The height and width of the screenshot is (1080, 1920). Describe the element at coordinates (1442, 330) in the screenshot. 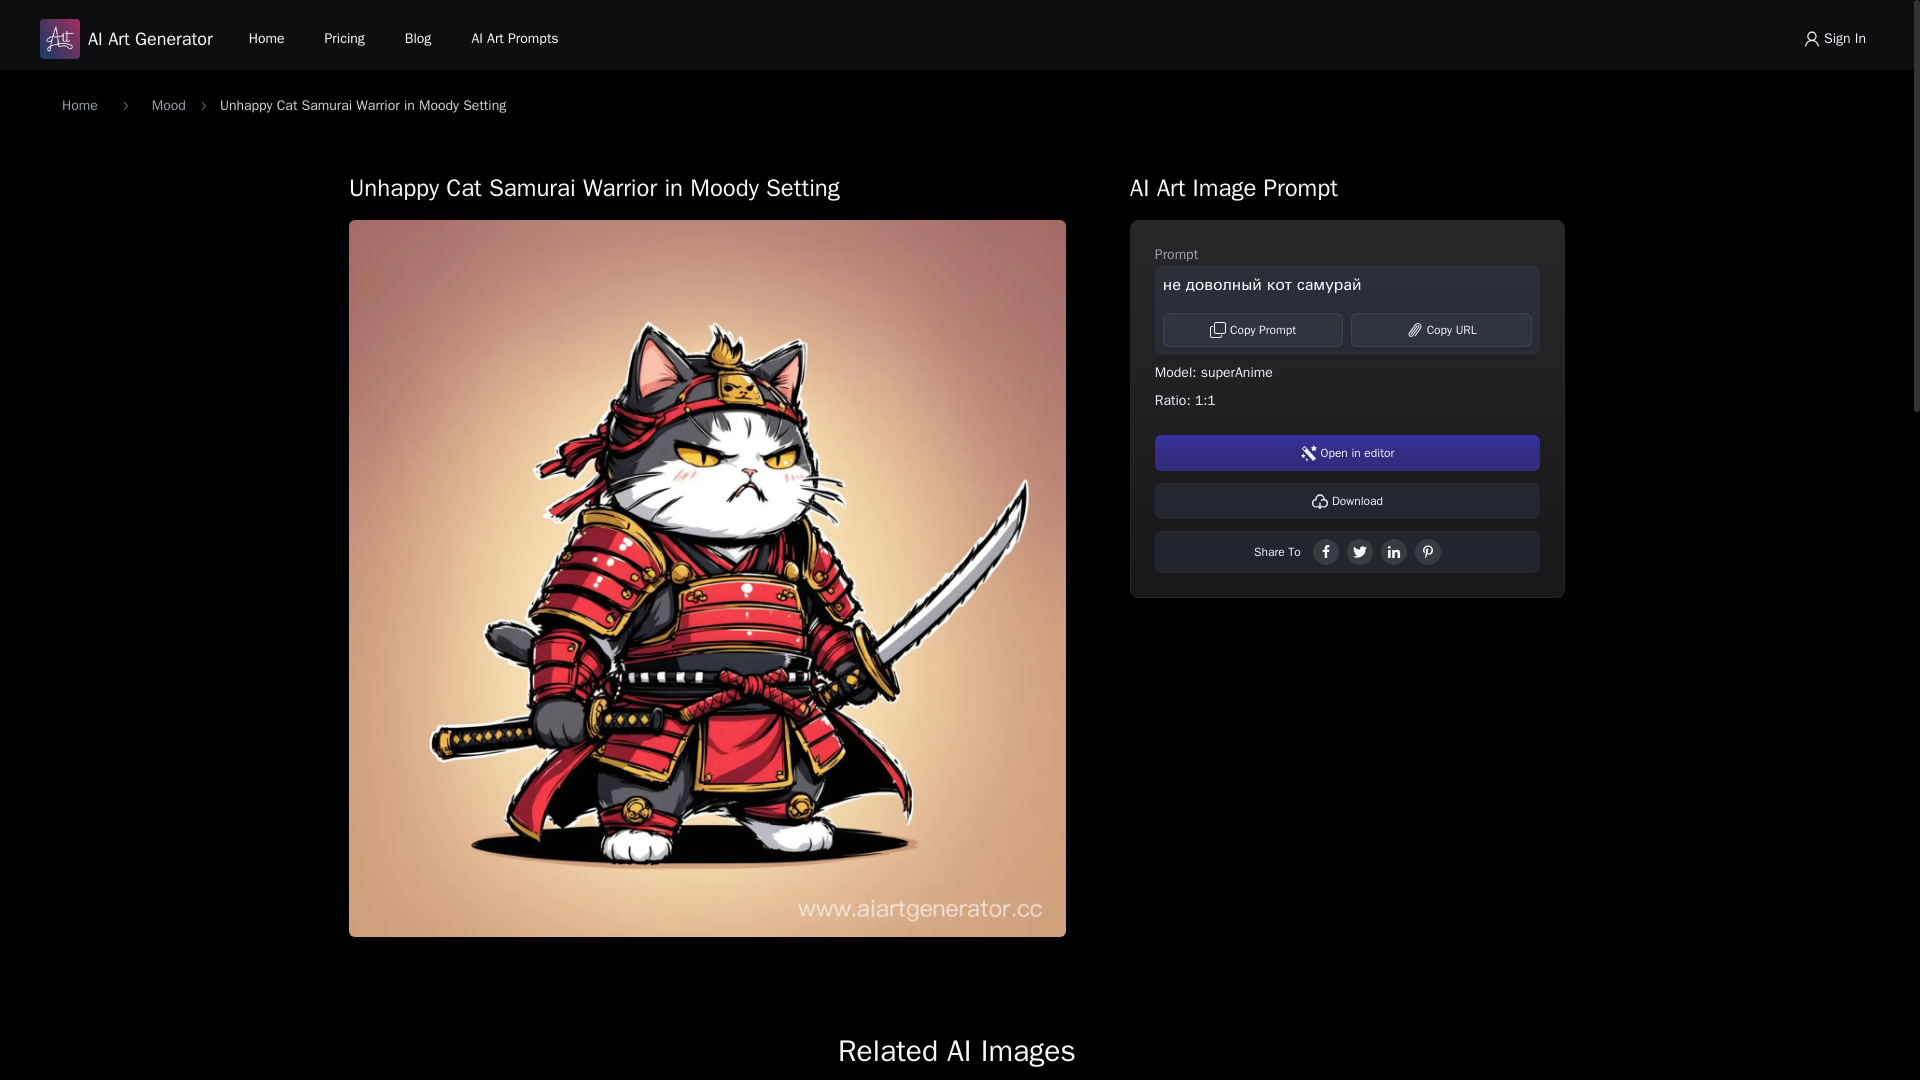

I see `Copy URL` at that location.